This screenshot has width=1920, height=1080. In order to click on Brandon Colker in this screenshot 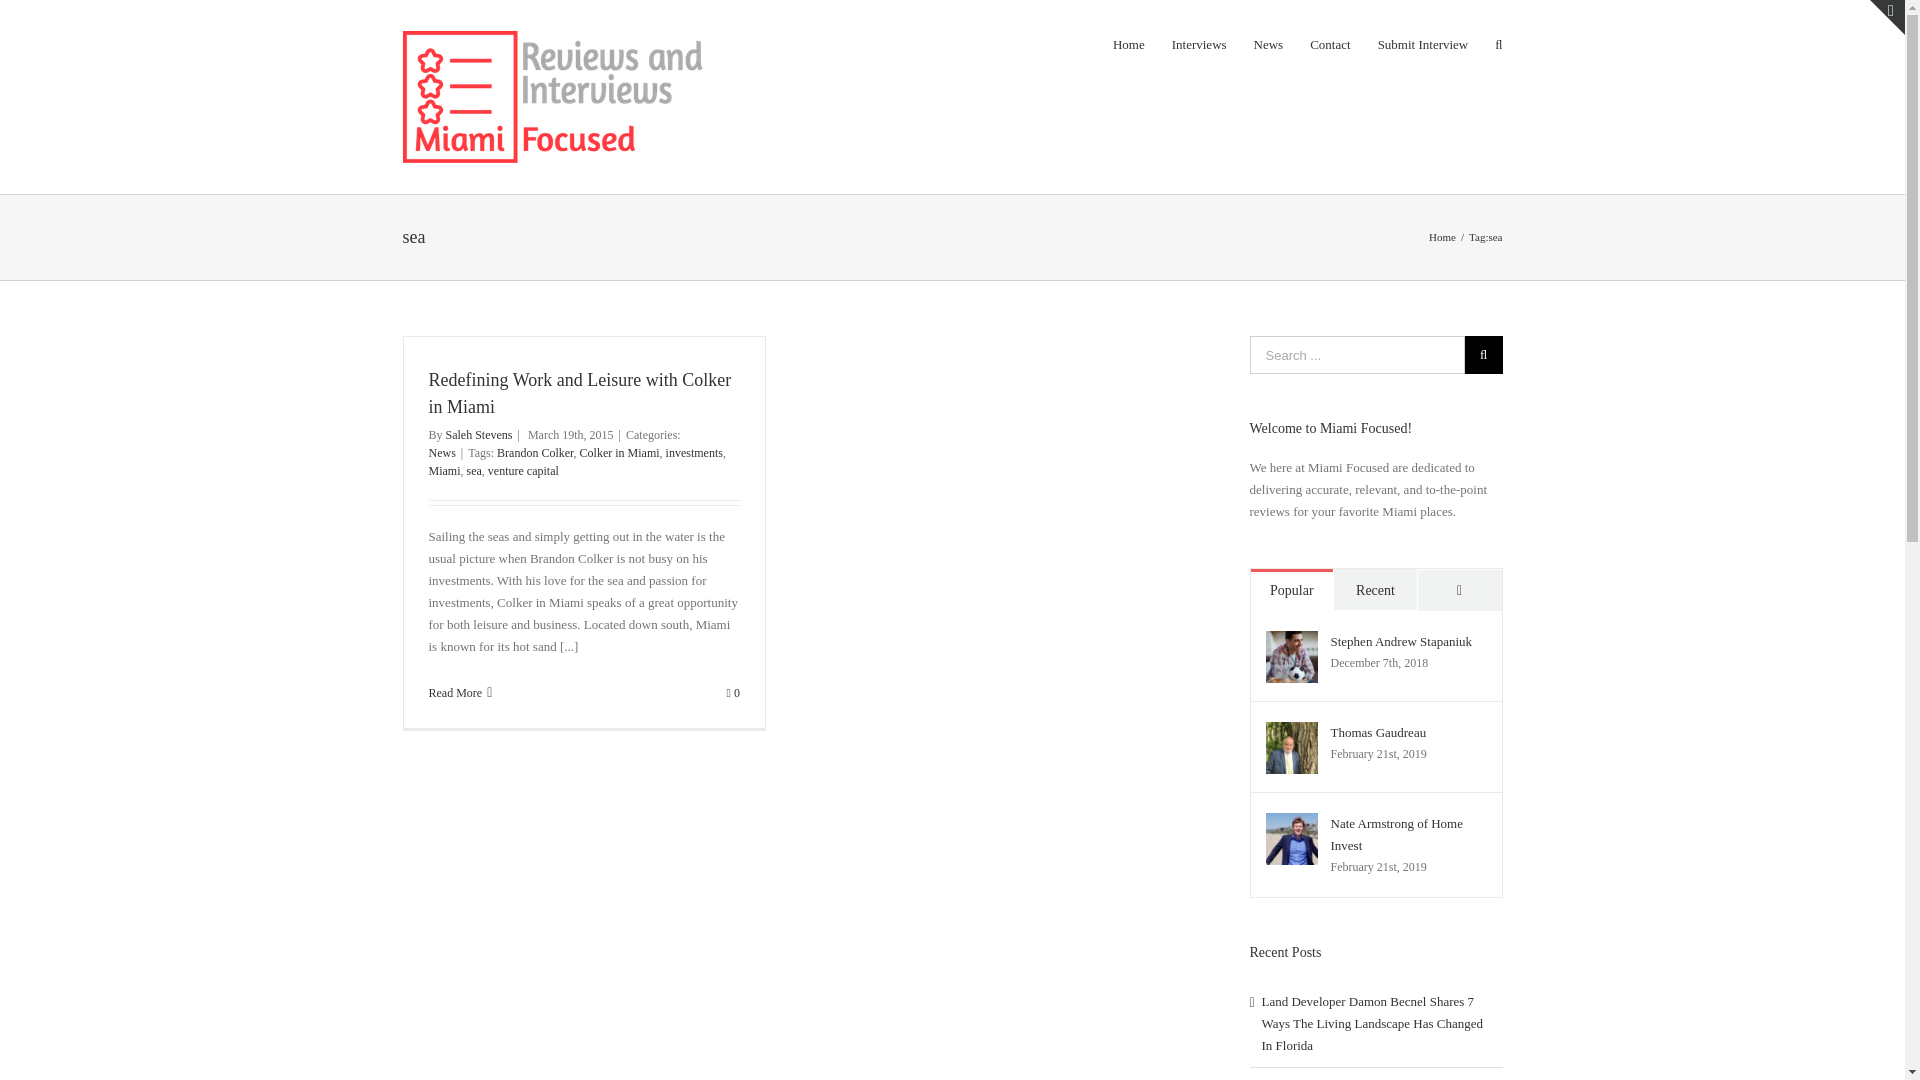, I will do `click(536, 453)`.